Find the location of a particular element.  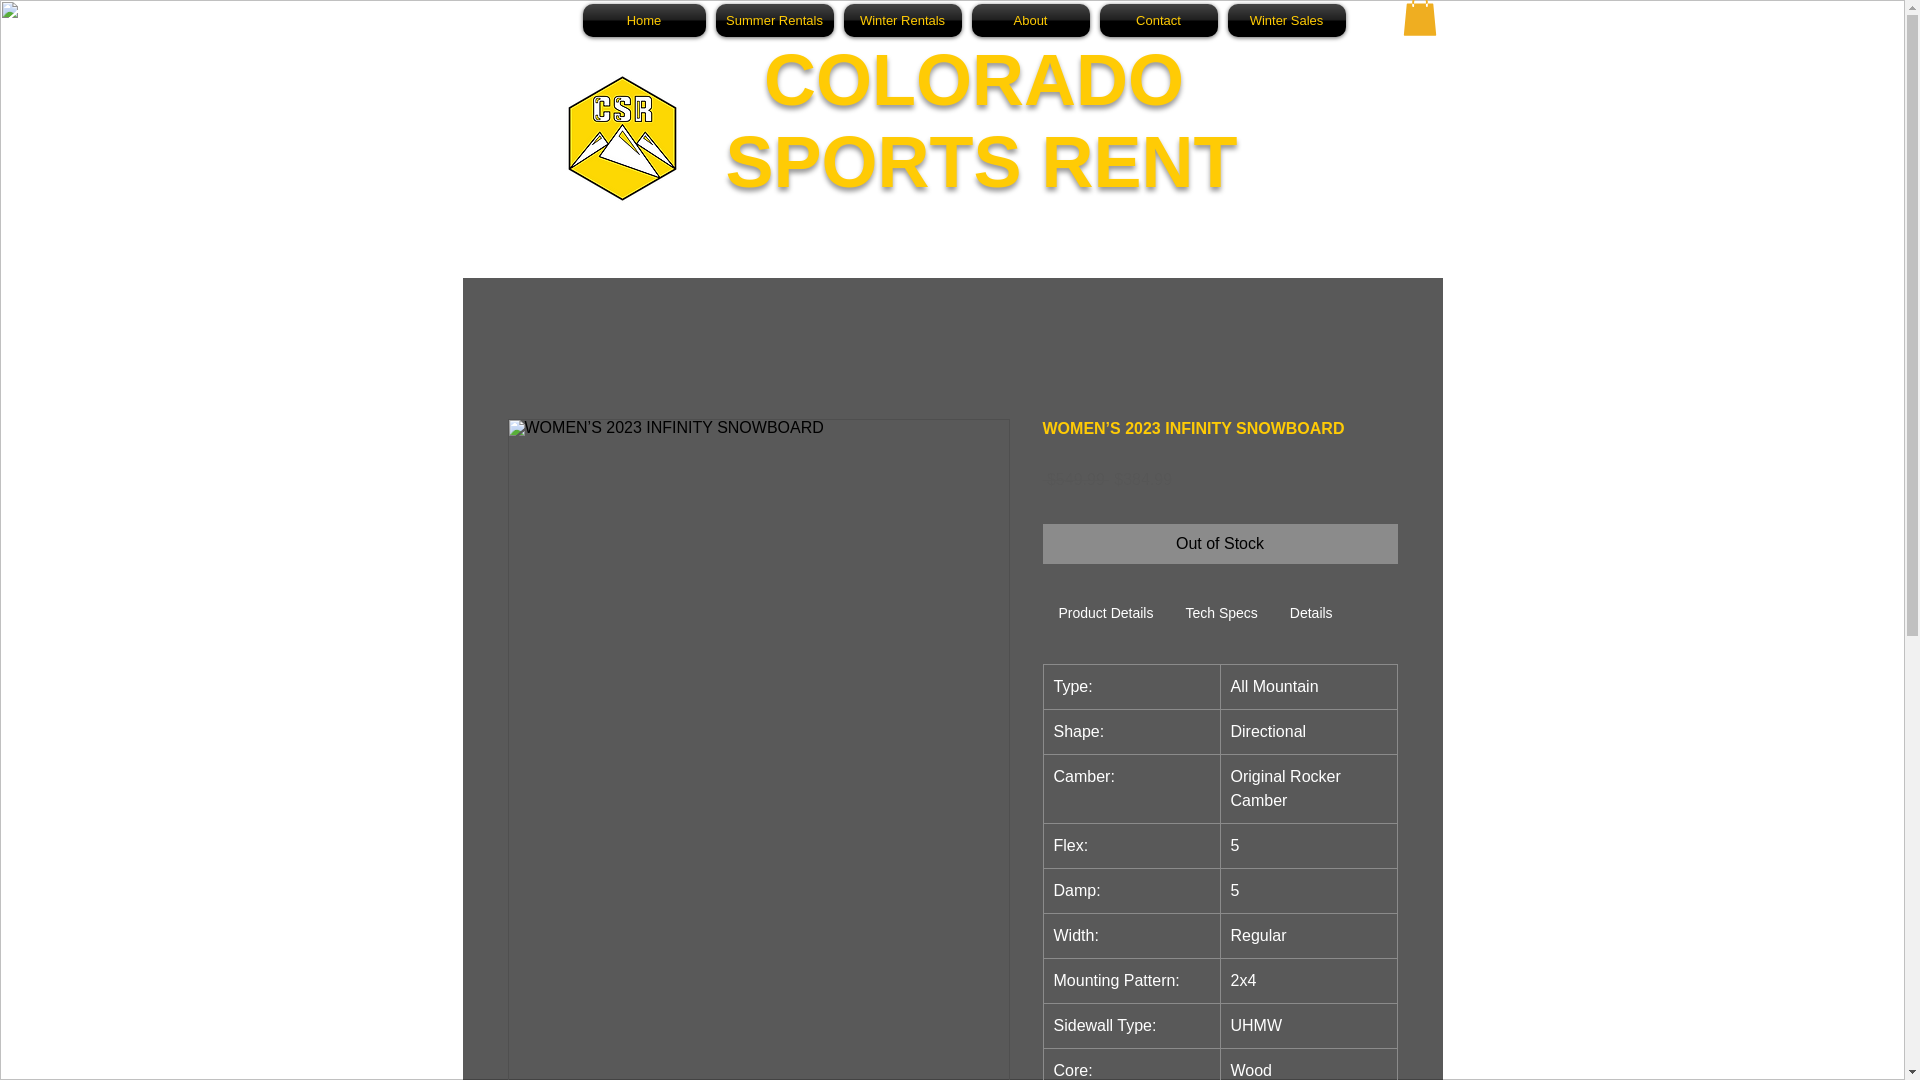

Winter Sales is located at coordinates (1285, 20).